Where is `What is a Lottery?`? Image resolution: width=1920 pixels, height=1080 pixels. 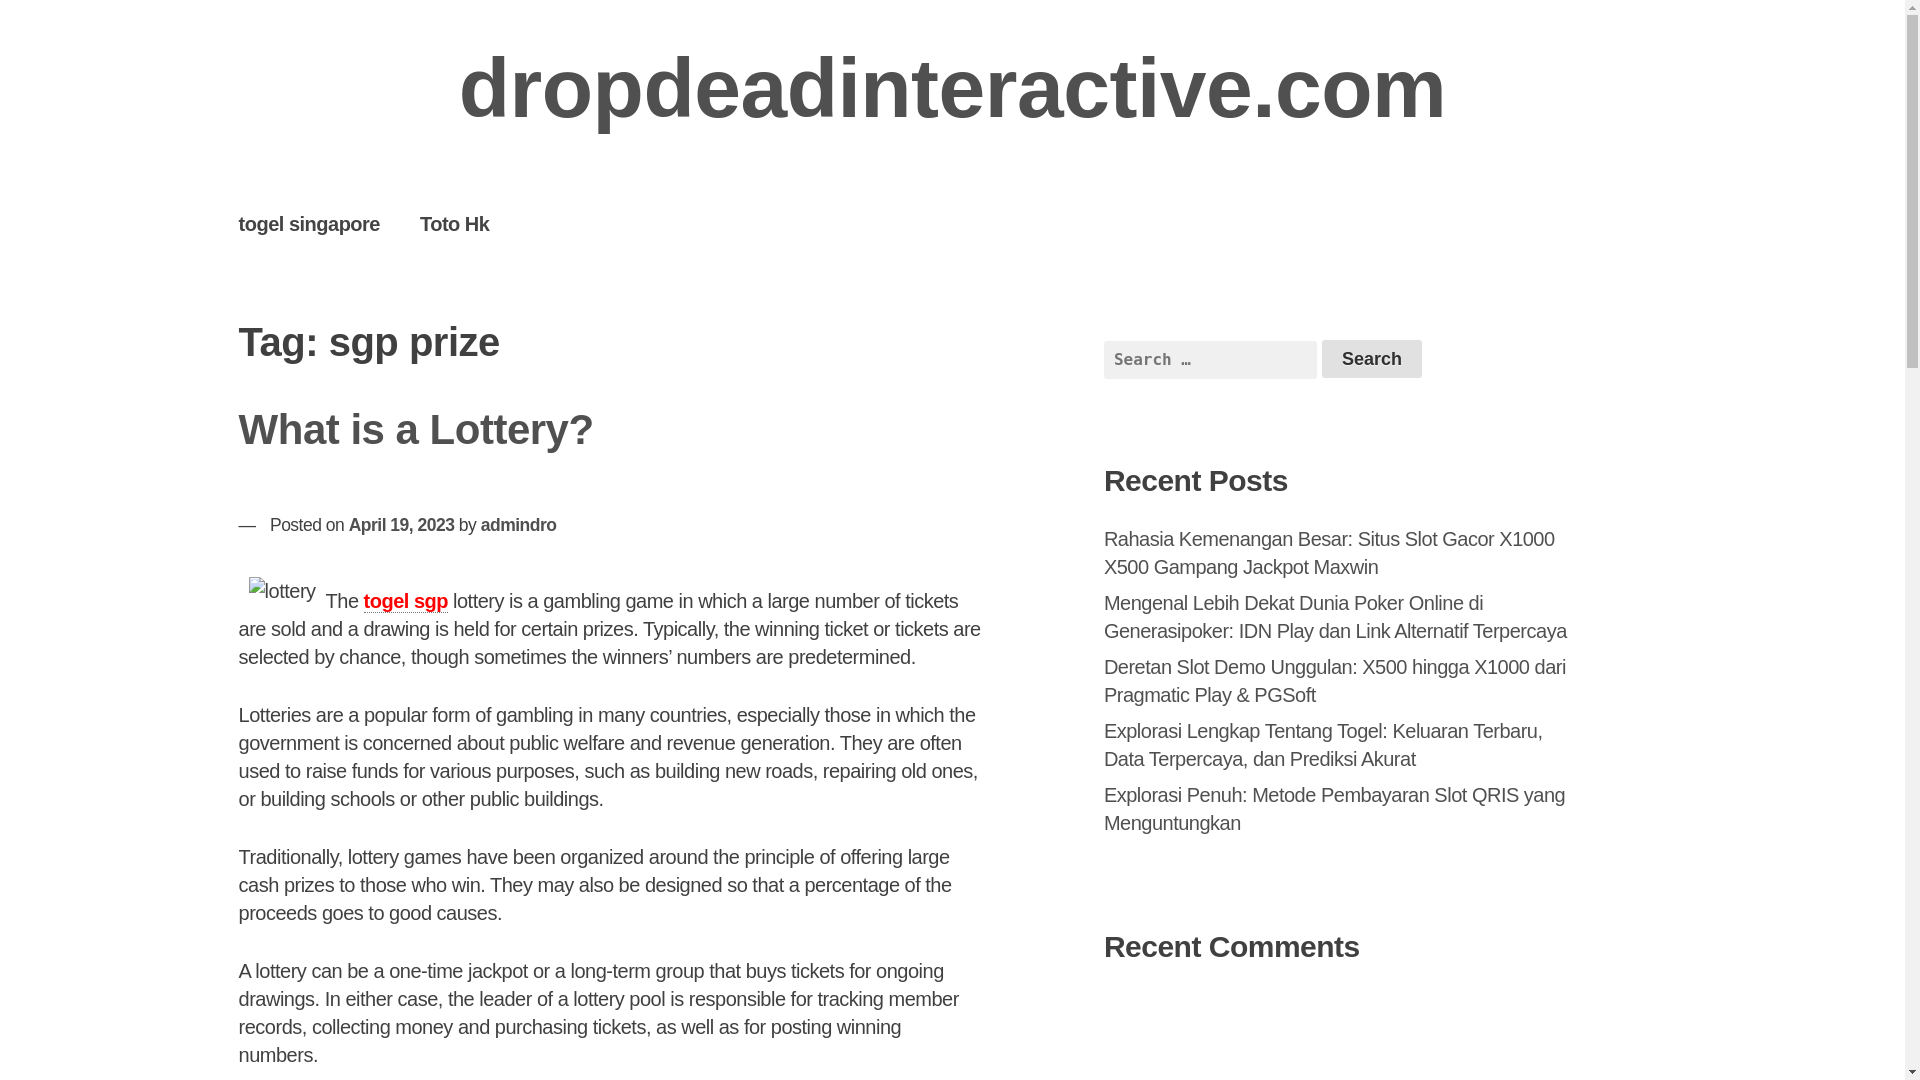 What is a Lottery? is located at coordinates (416, 429).